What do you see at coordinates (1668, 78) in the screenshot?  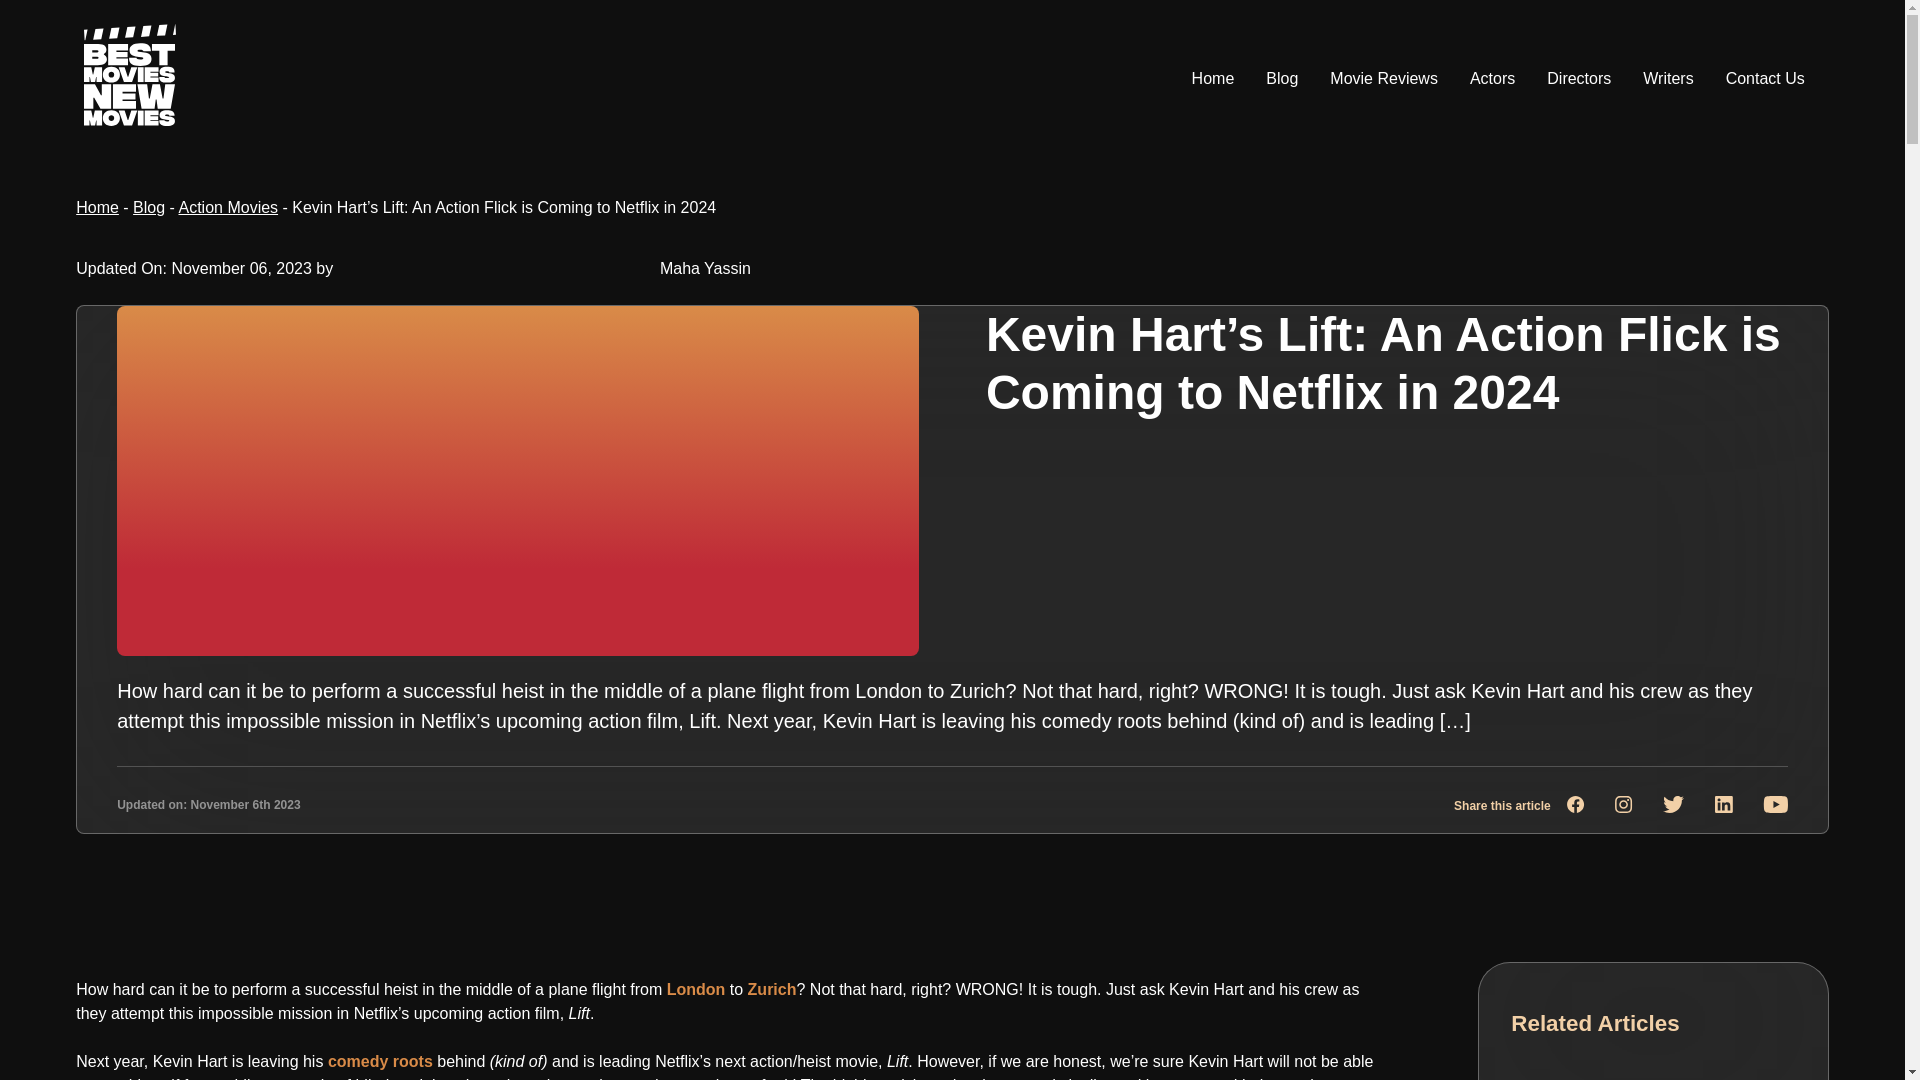 I see `Writers` at bounding box center [1668, 78].